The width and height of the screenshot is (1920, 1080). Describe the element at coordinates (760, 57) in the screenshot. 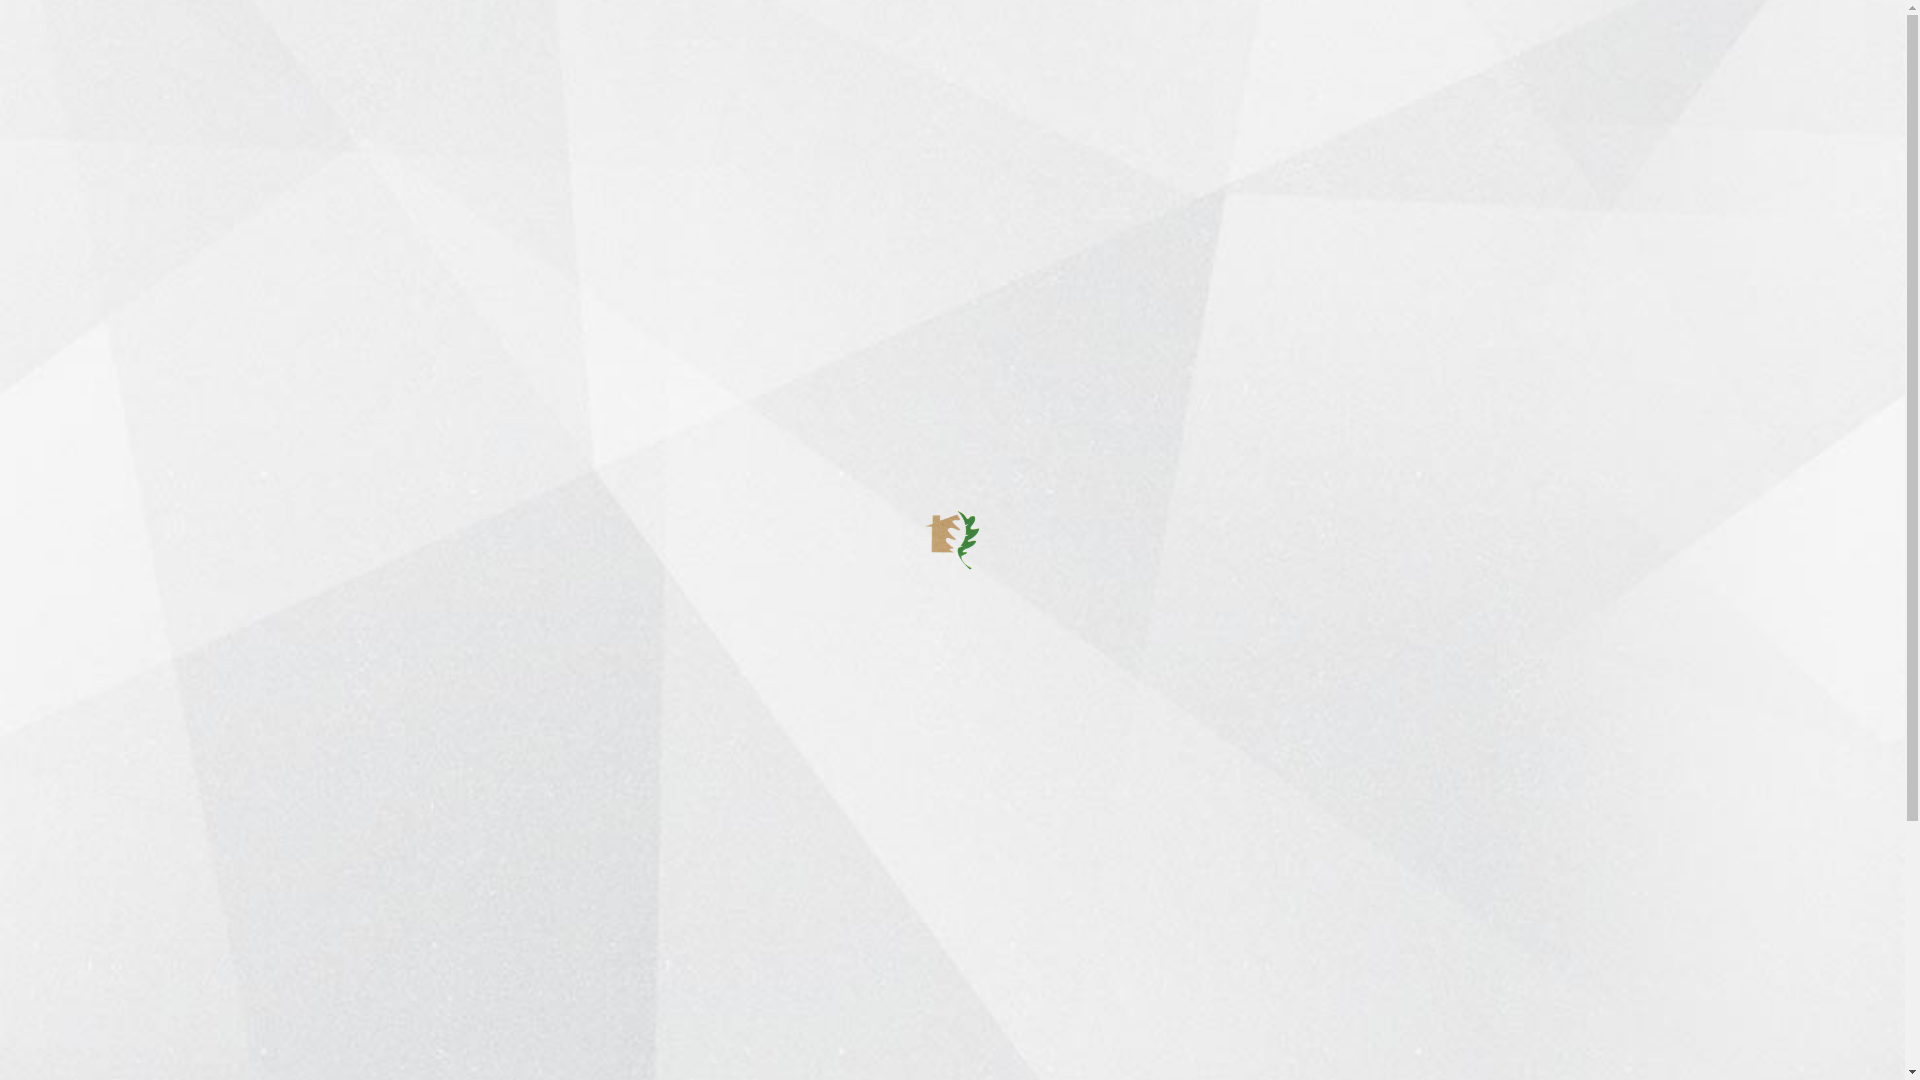

I see `Projects` at that location.